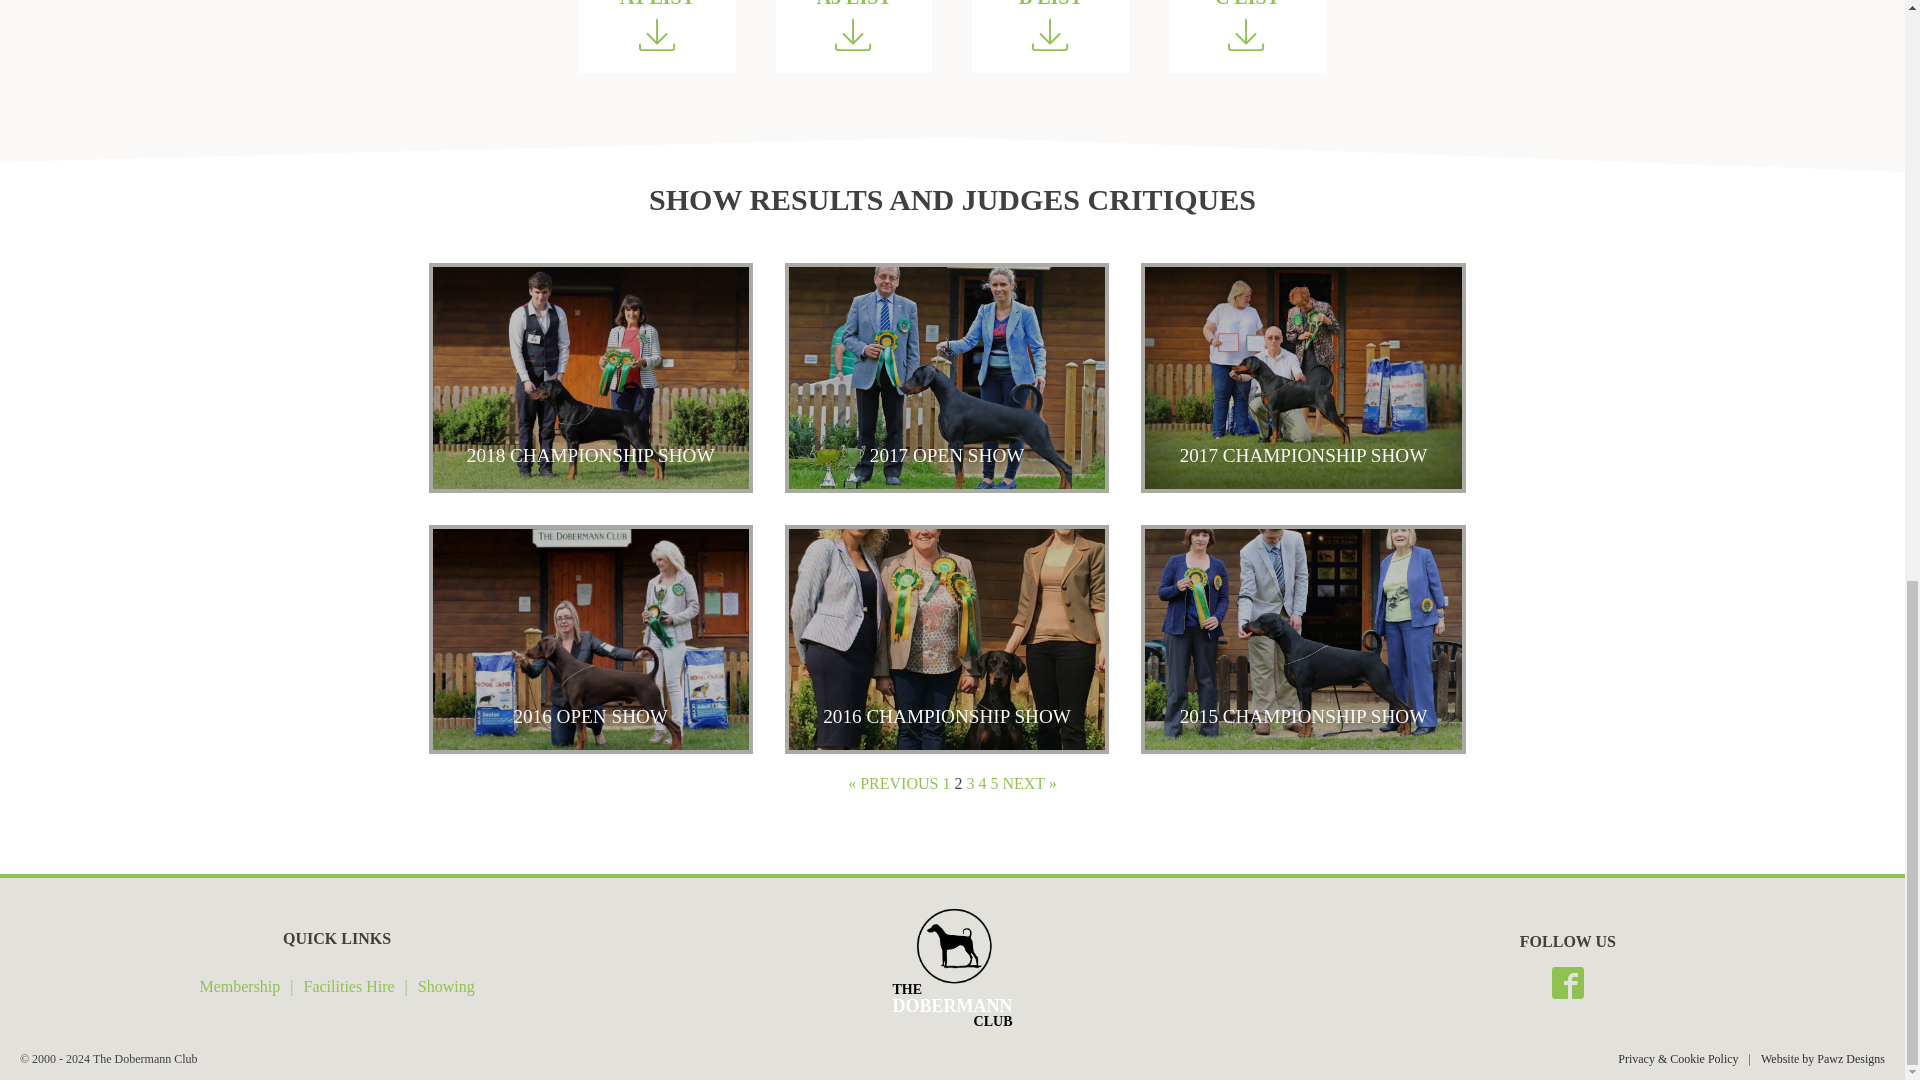 Image resolution: width=1920 pixels, height=1080 pixels. I want to click on 2017 CHAMPIONSHIP SHOW, so click(1302, 377).